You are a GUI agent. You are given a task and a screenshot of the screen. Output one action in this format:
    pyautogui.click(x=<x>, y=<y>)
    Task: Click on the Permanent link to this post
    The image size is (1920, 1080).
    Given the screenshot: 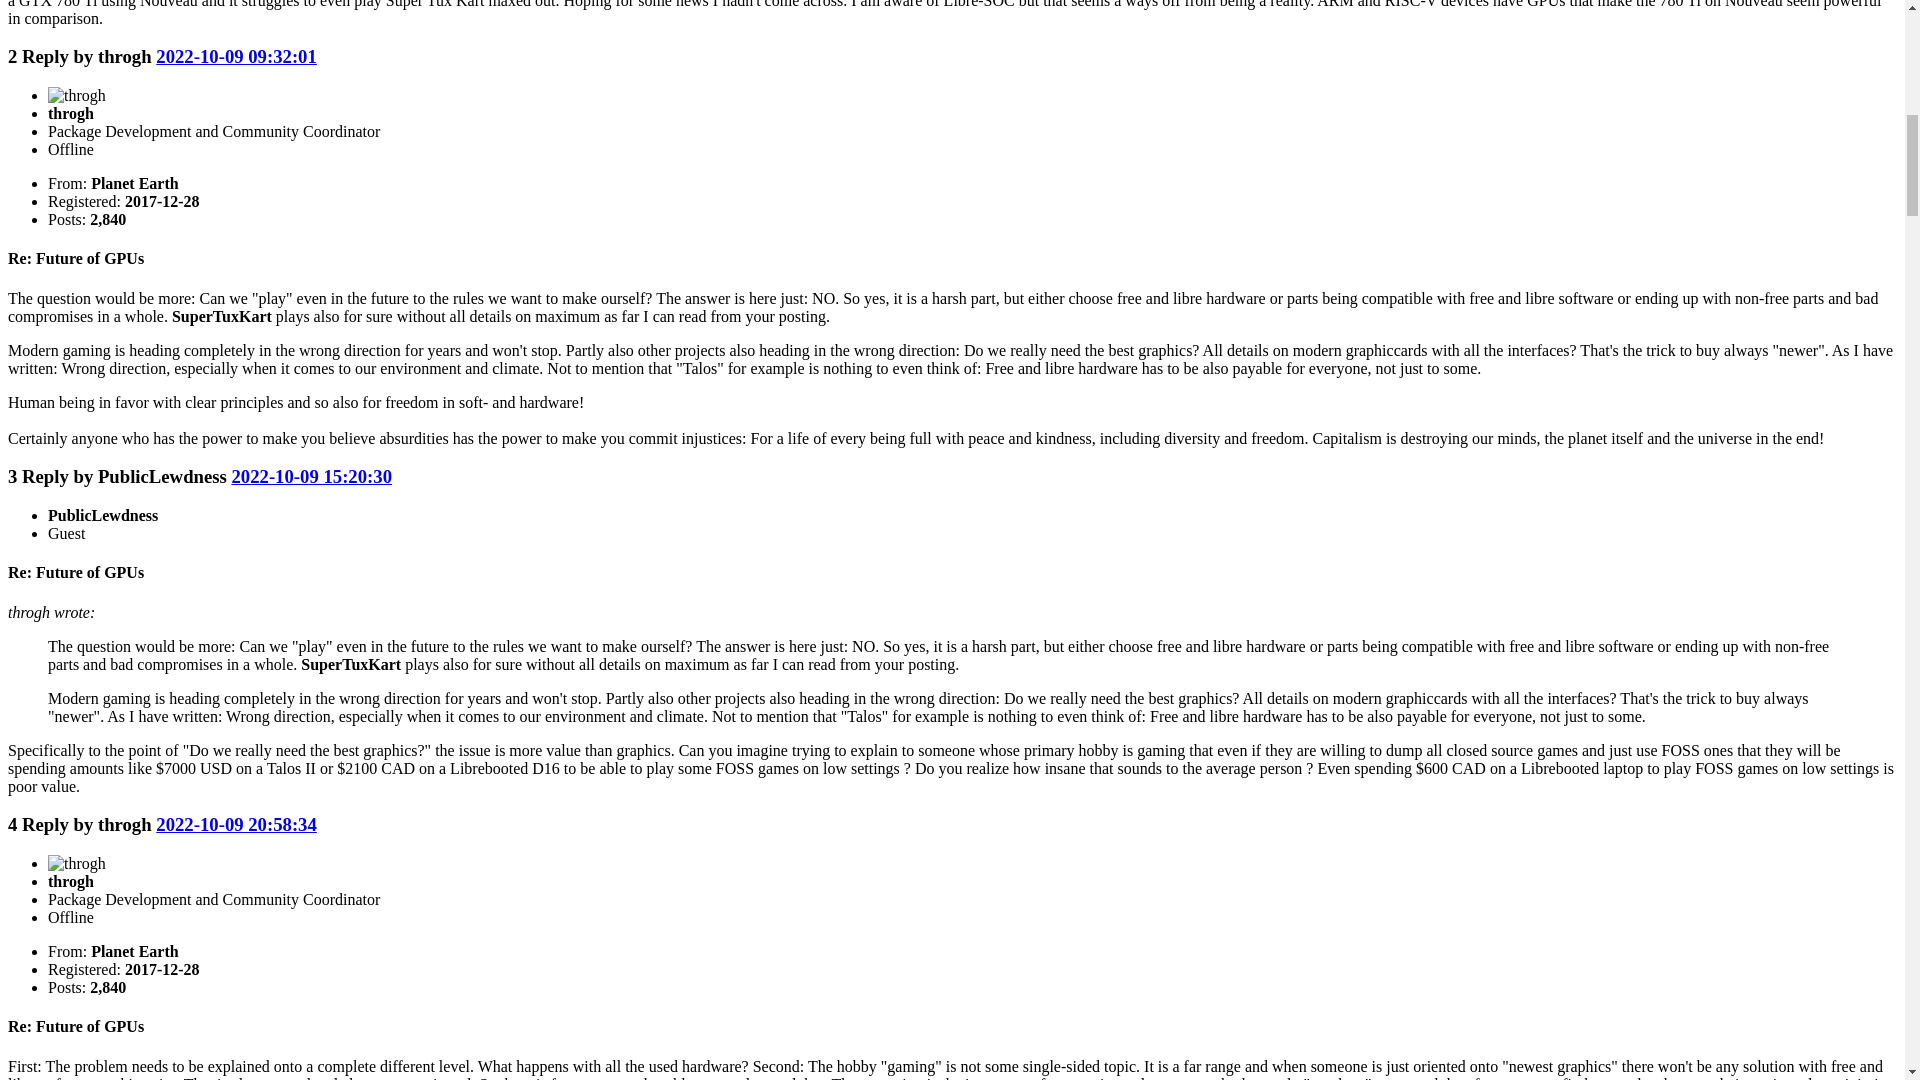 What is the action you would take?
    pyautogui.click(x=236, y=56)
    